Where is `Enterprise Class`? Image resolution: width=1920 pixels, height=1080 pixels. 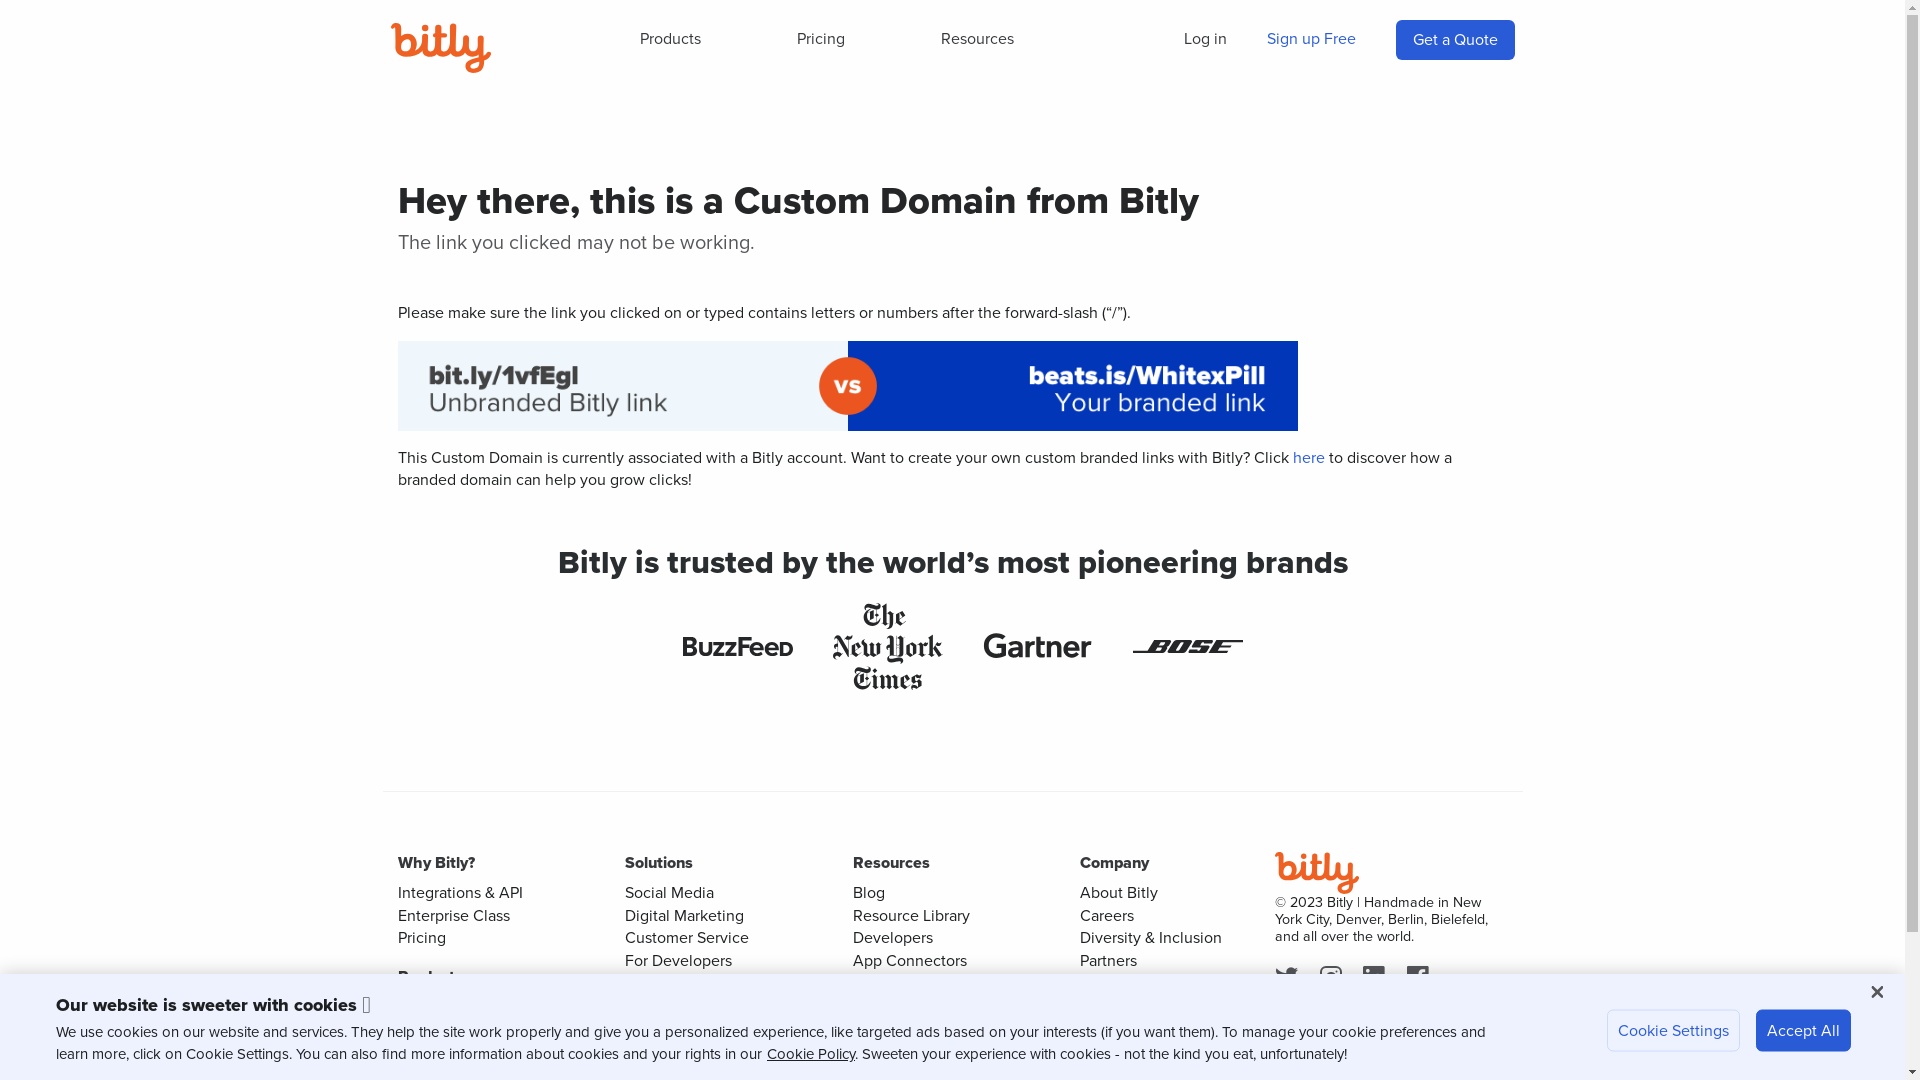 Enterprise Class is located at coordinates (454, 916).